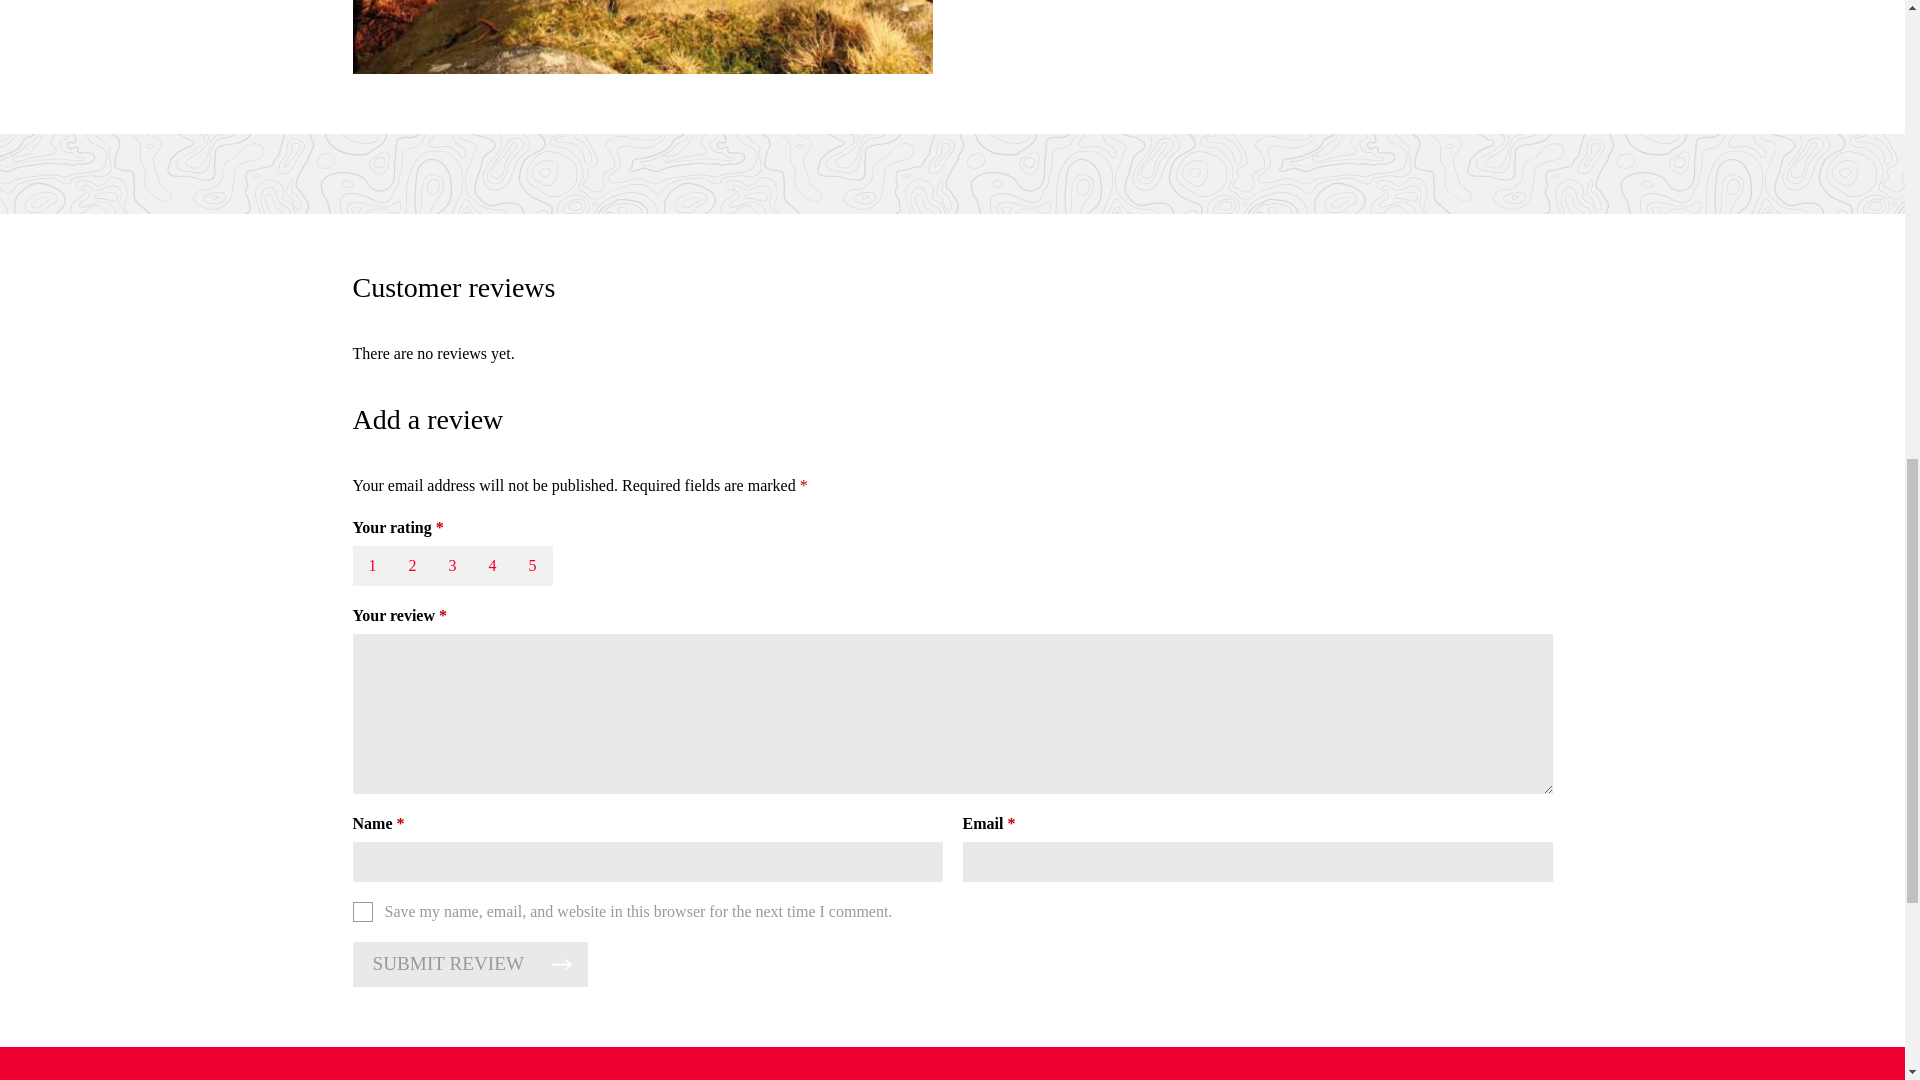 The image size is (1920, 1080). Describe the element at coordinates (532, 566) in the screenshot. I see `5` at that location.